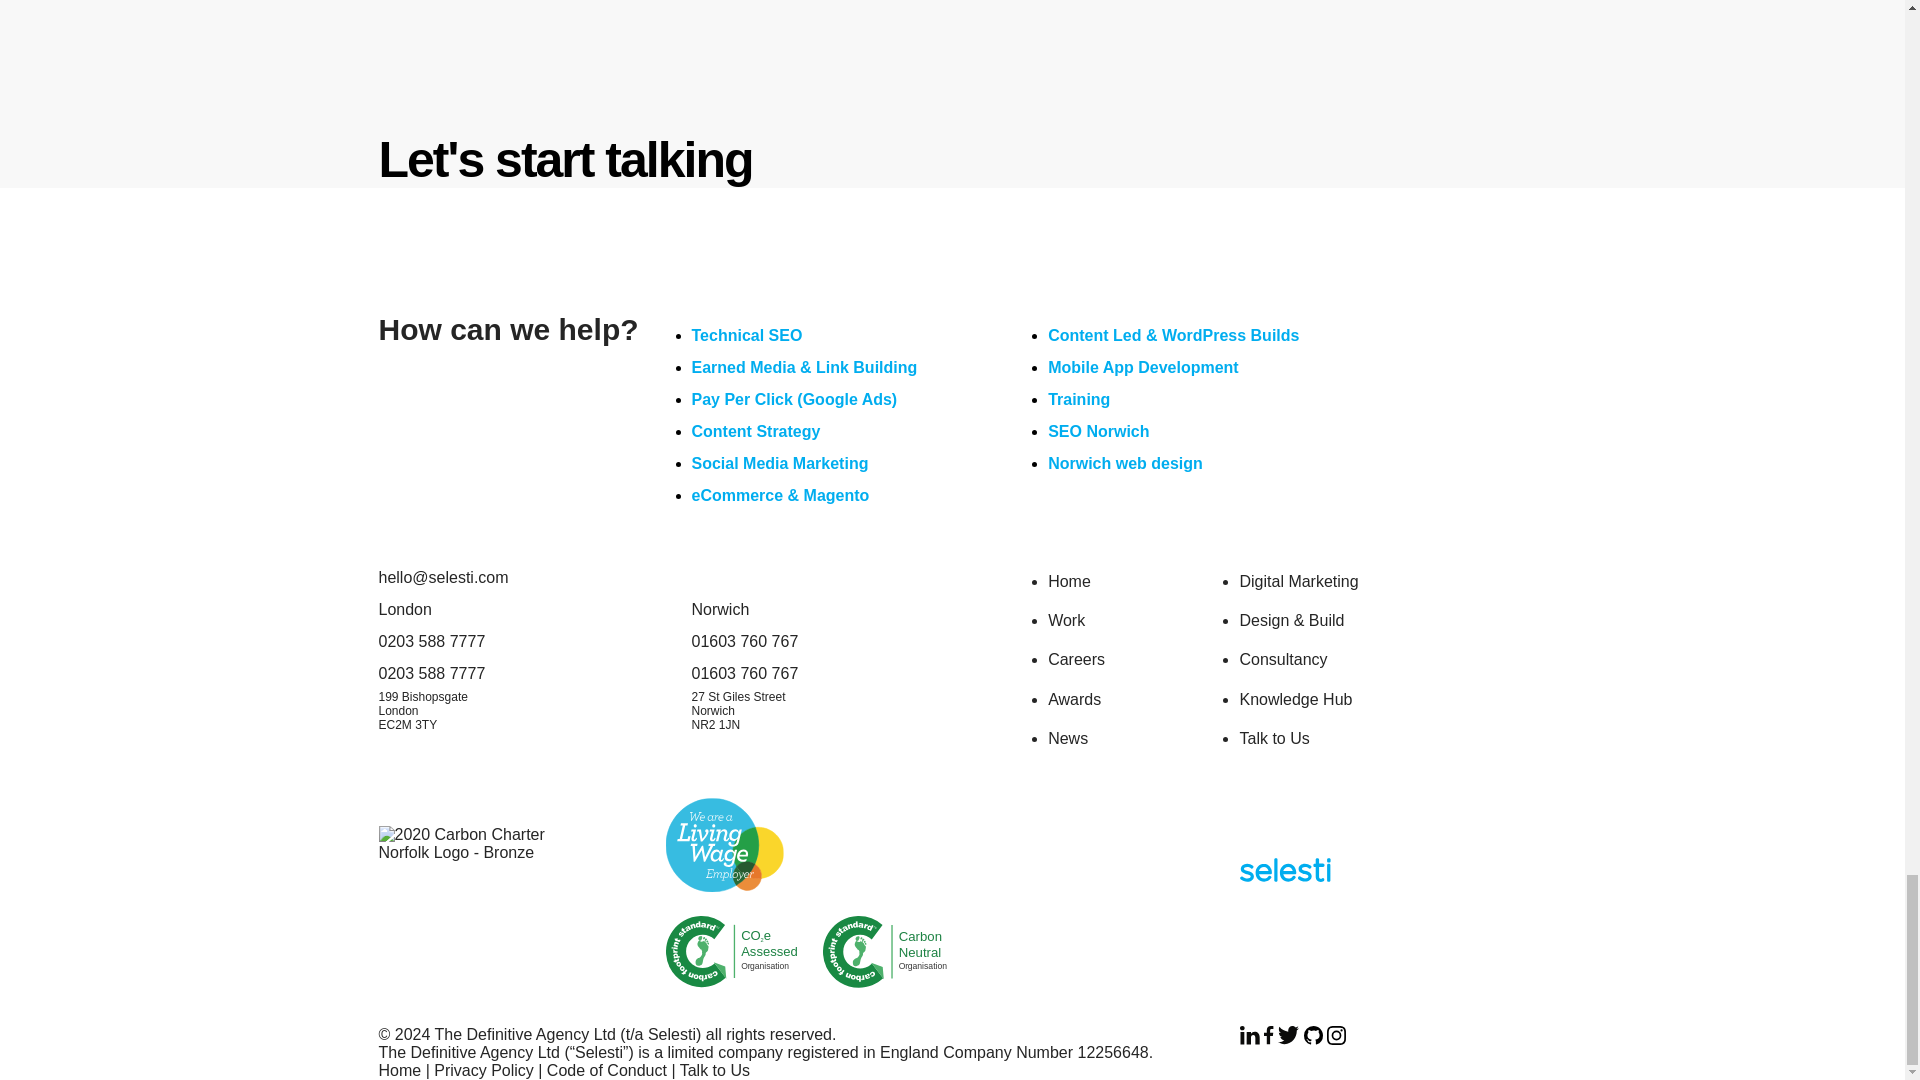  Describe the element at coordinates (1078, 399) in the screenshot. I see `Training` at that location.